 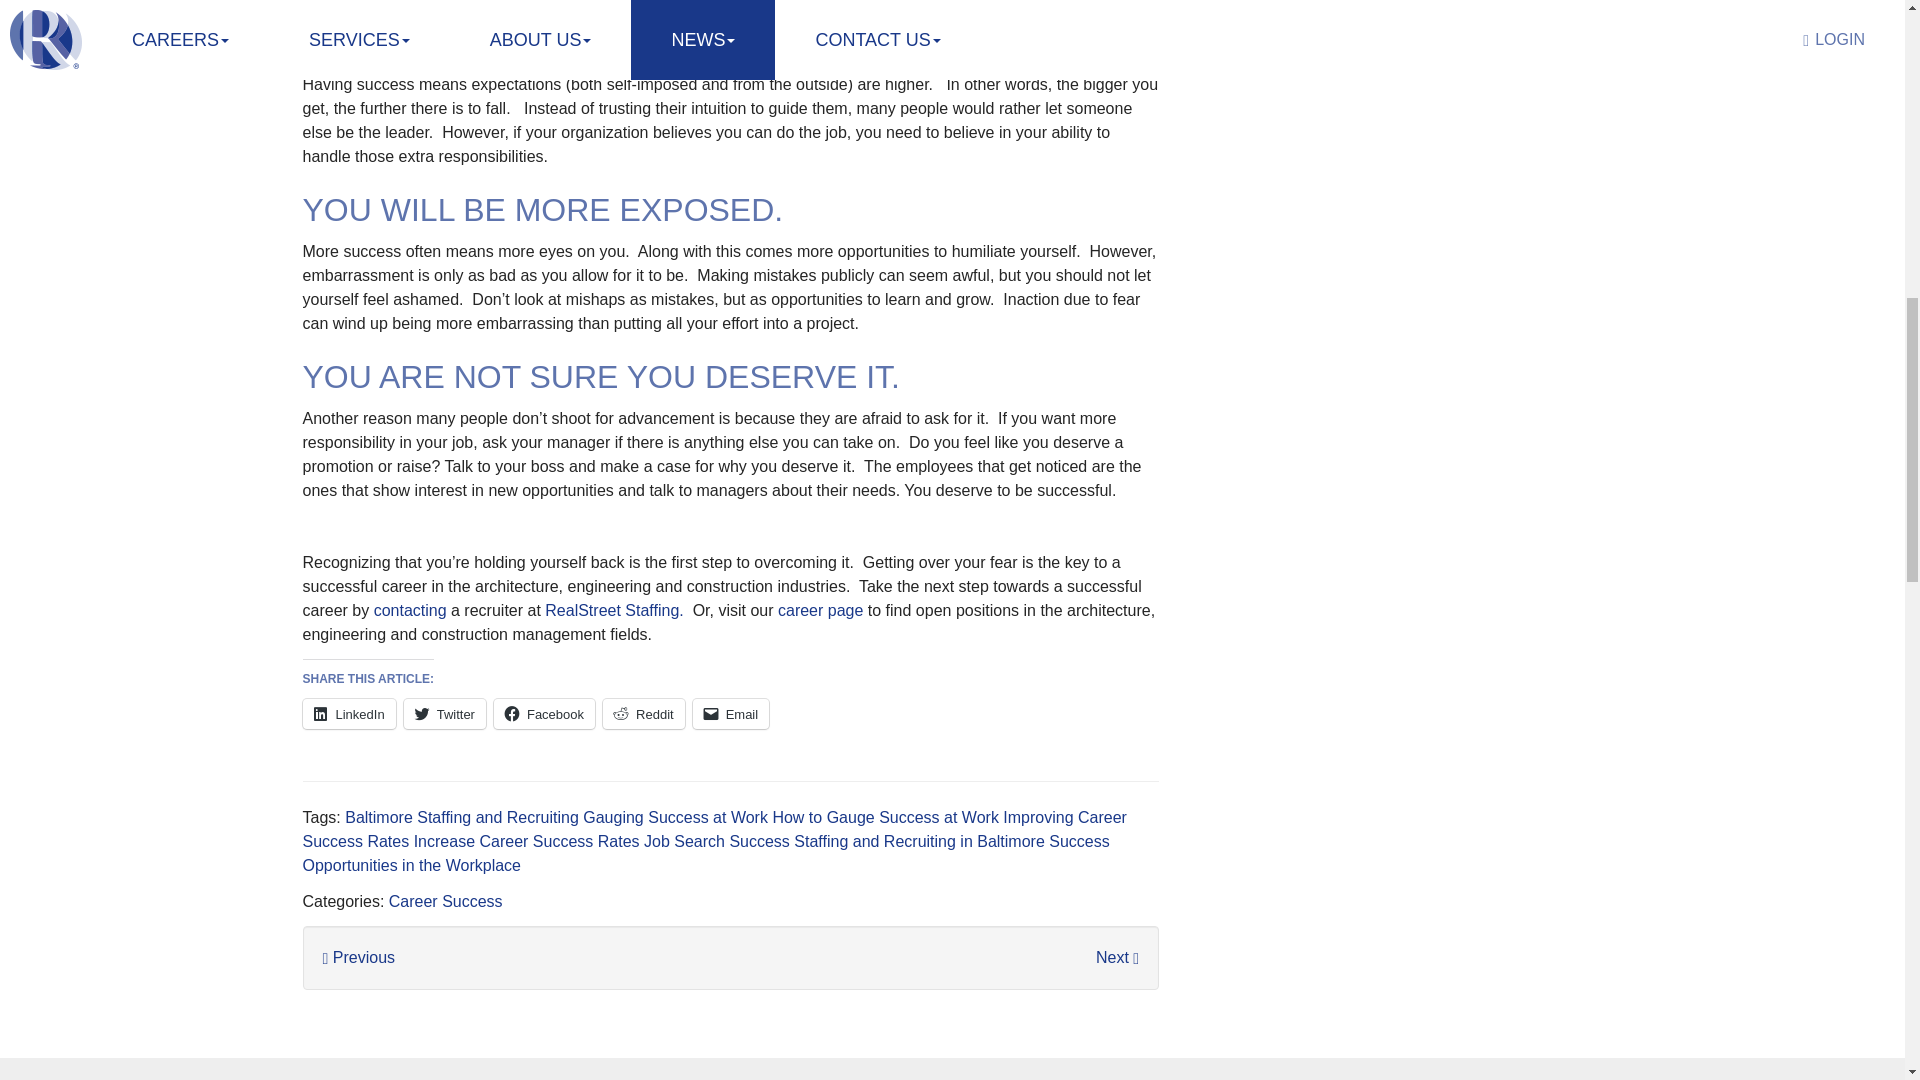 What do you see at coordinates (544, 714) in the screenshot?
I see `Click to share on Facebook` at bounding box center [544, 714].